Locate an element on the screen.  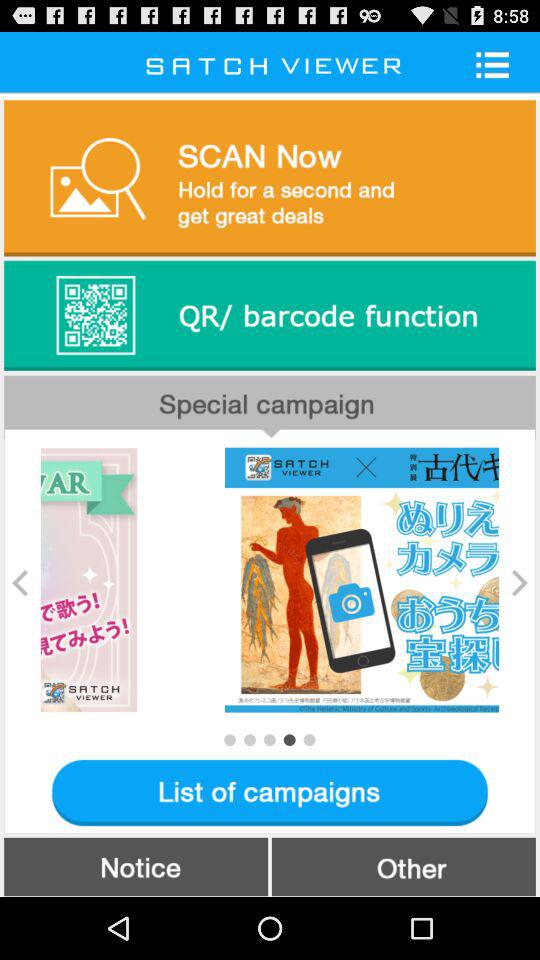
click the icon on the right is located at coordinates (520, 582).